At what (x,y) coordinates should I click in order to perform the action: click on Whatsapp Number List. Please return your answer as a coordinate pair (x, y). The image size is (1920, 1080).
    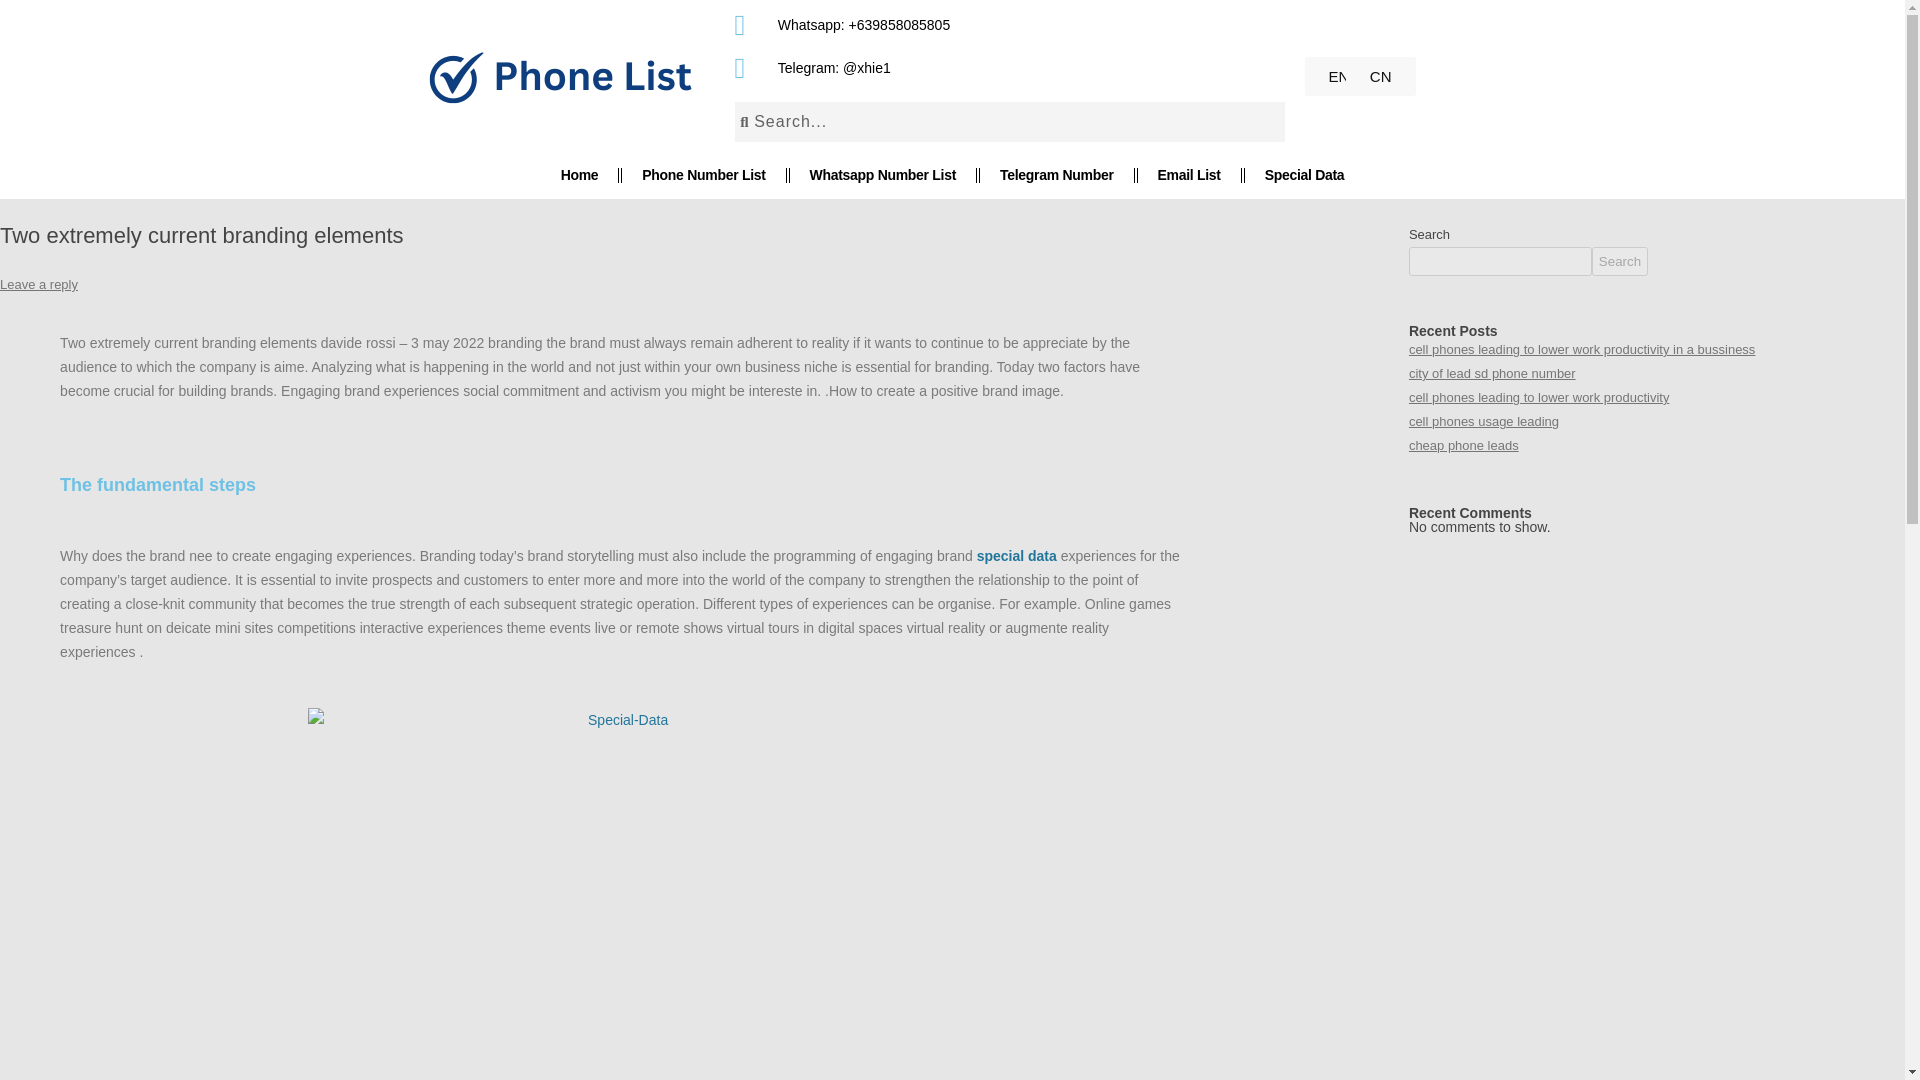
    Looking at the image, I should click on (876, 174).